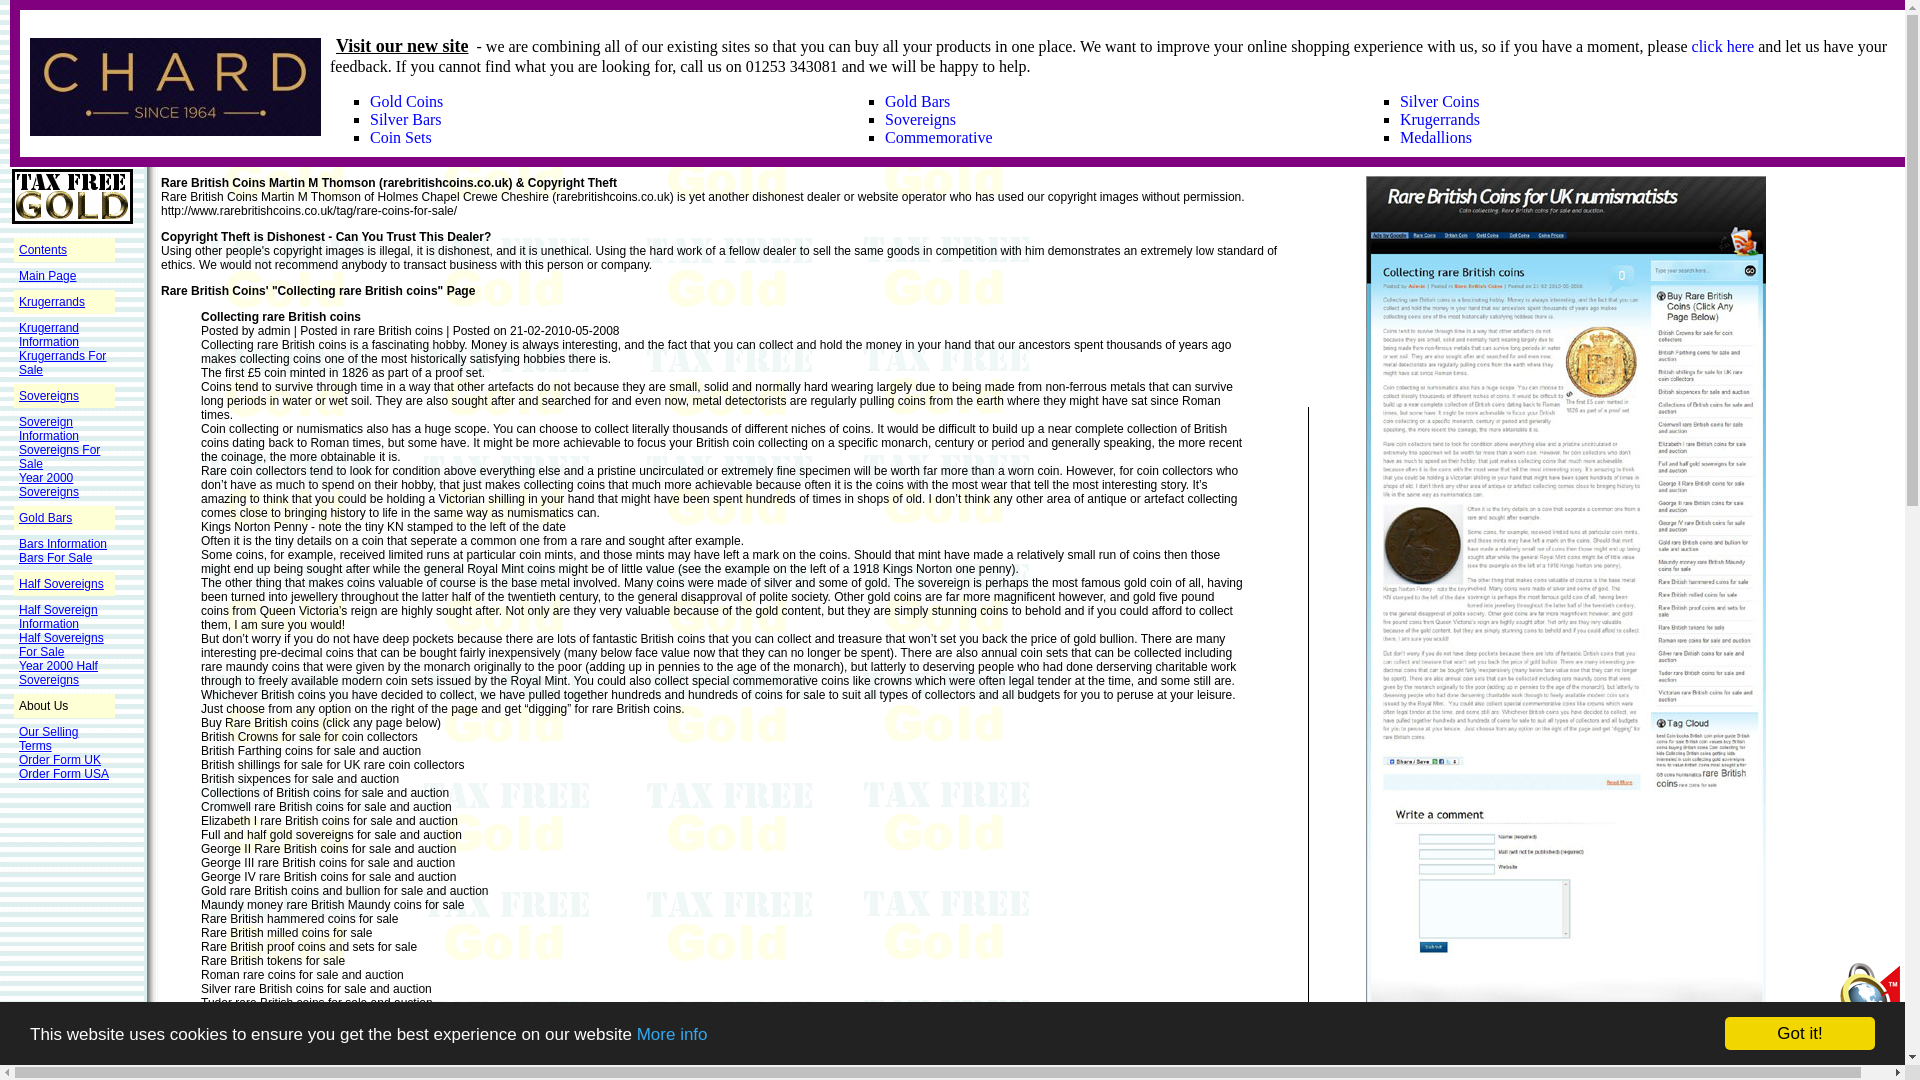  I want to click on Krugerrands, so click(52, 301).